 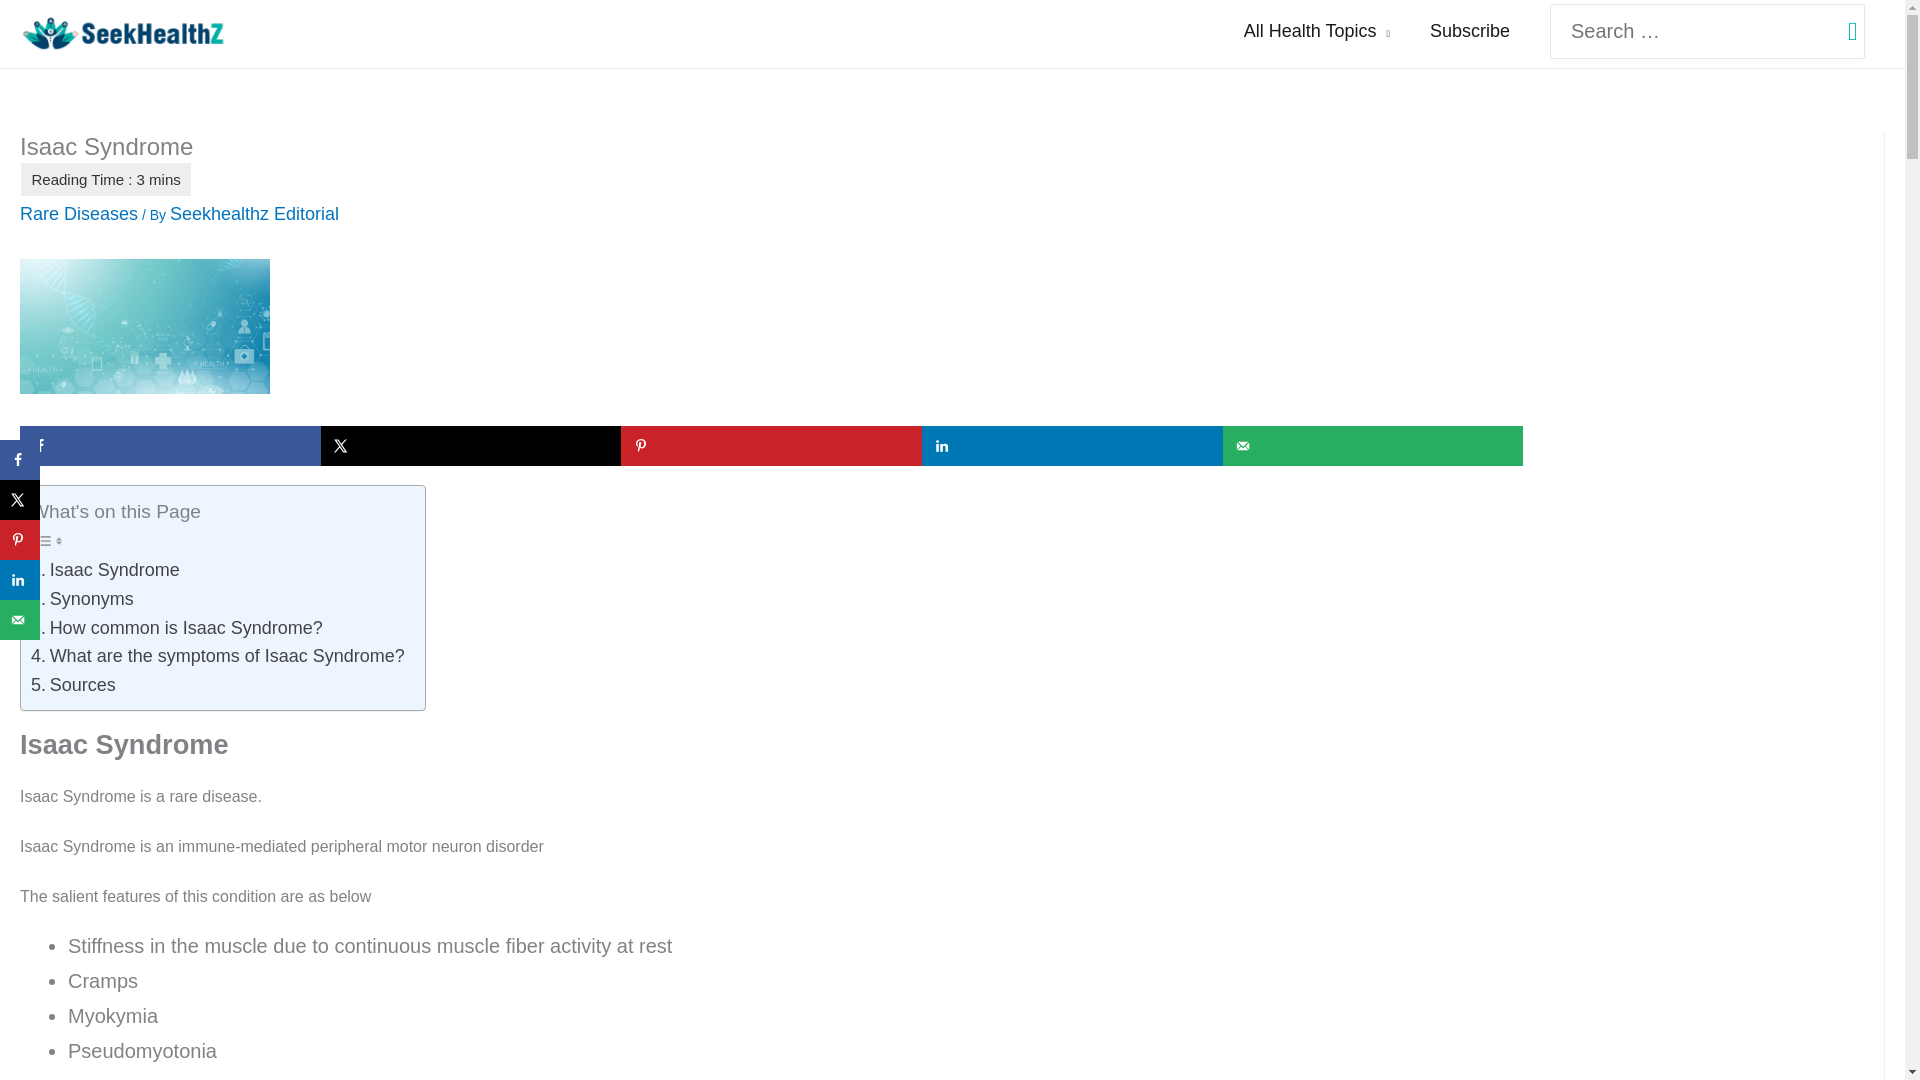 What do you see at coordinates (1470, 31) in the screenshot?
I see `Subscribe` at bounding box center [1470, 31].